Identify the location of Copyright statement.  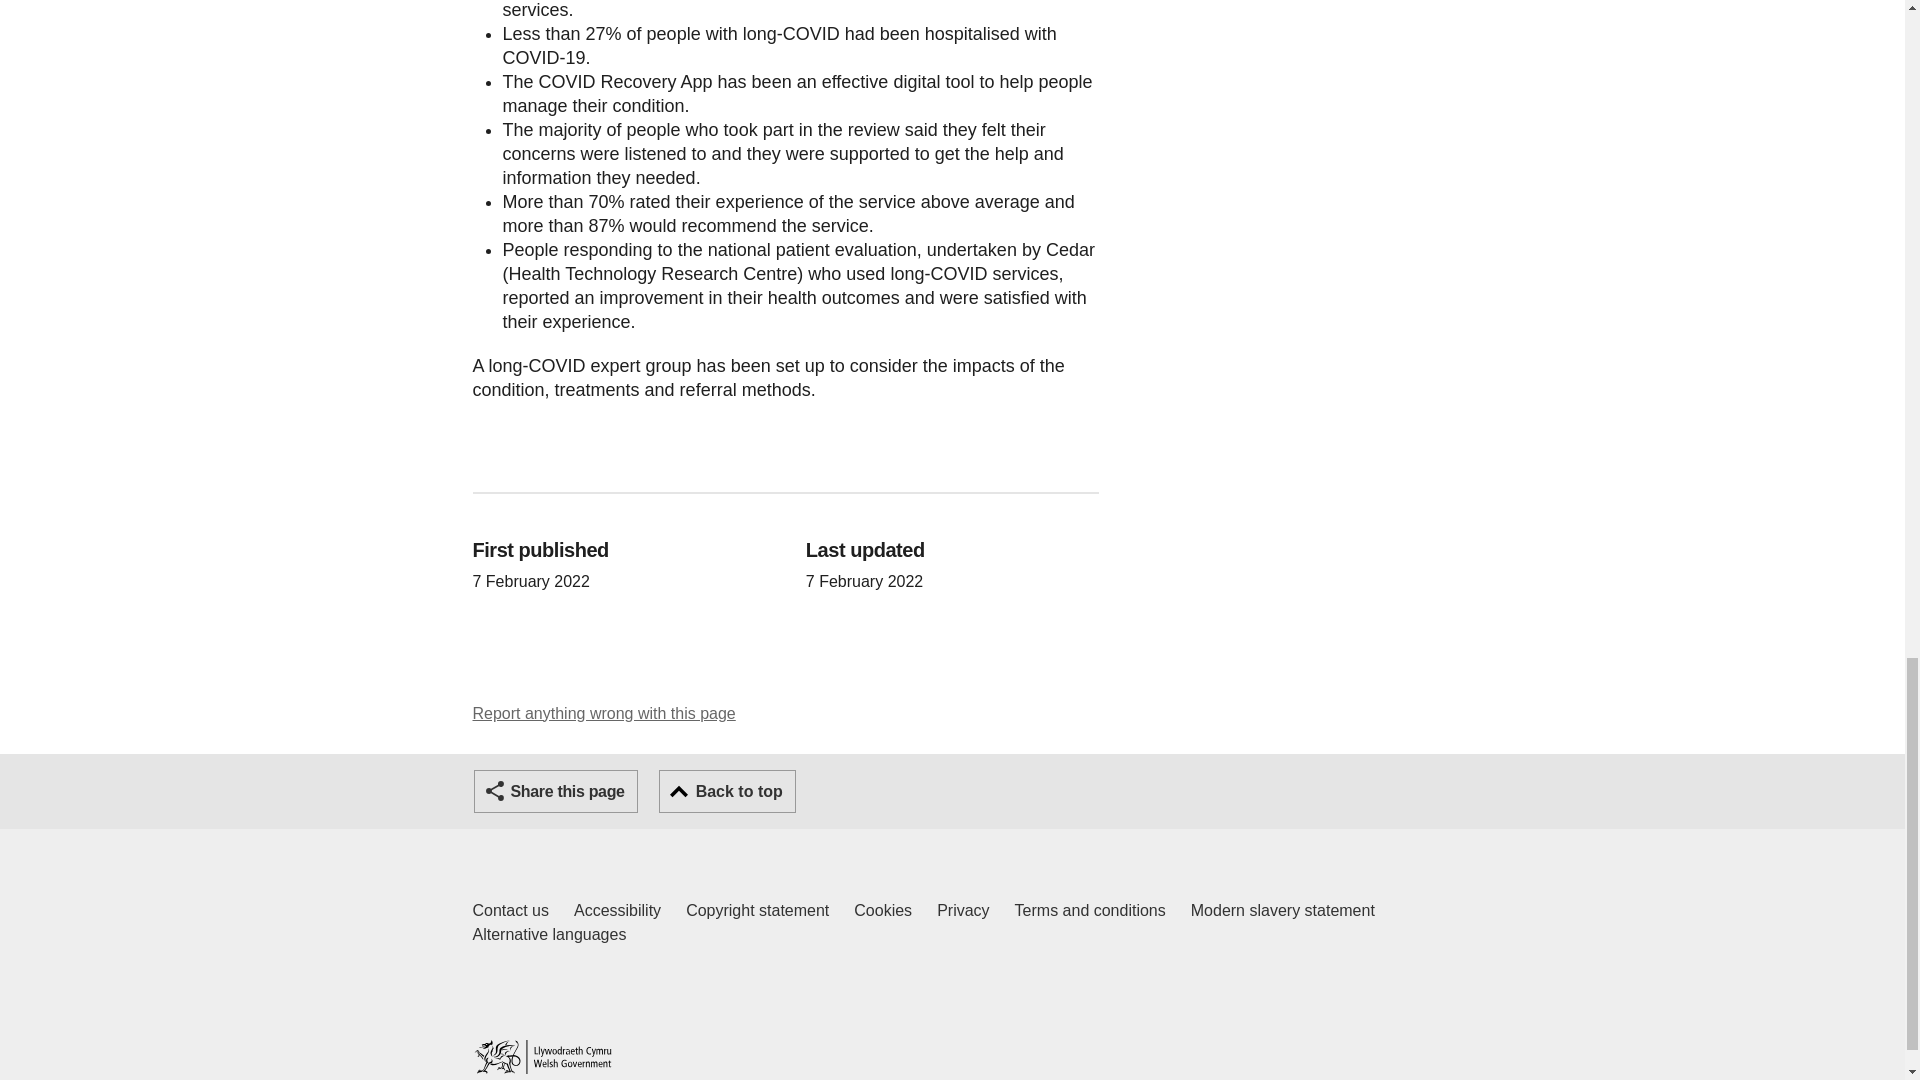
(883, 910).